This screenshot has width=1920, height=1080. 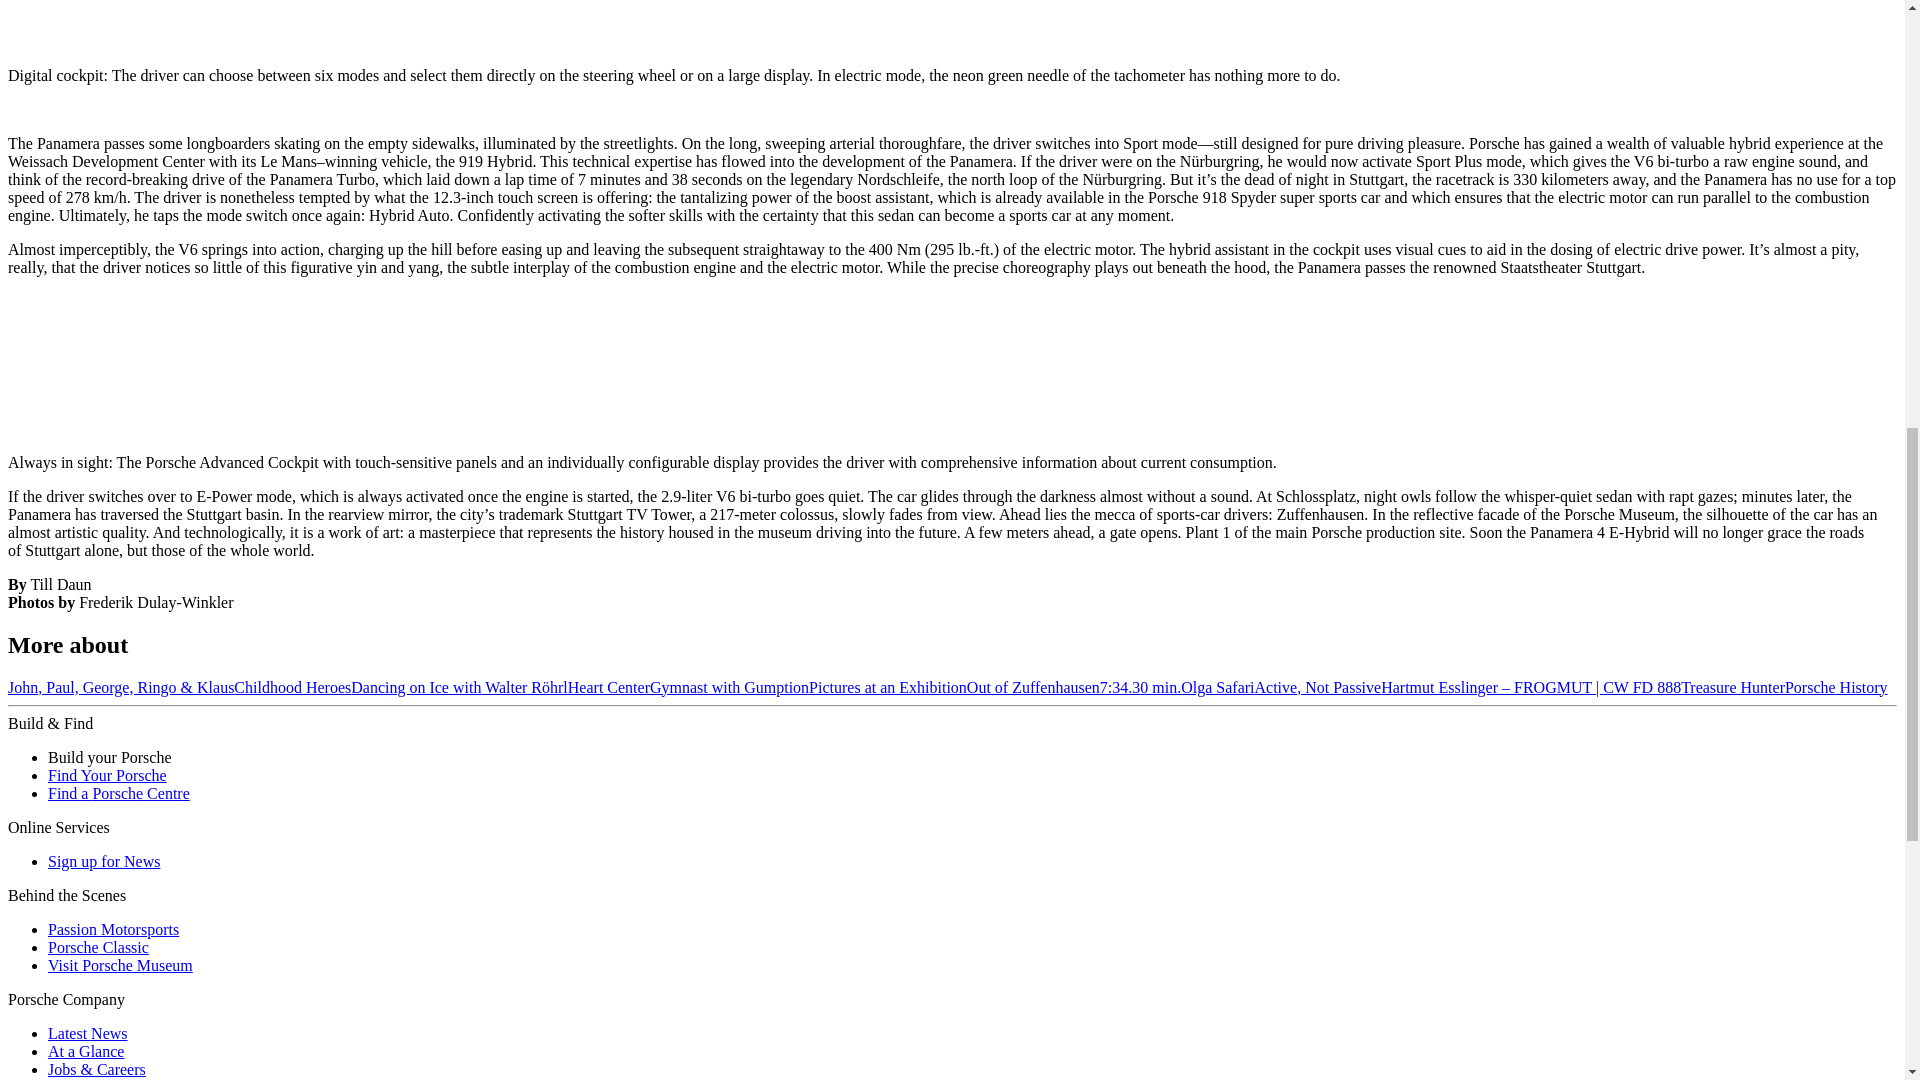 What do you see at coordinates (86, 1051) in the screenshot?
I see `At a Glance` at bounding box center [86, 1051].